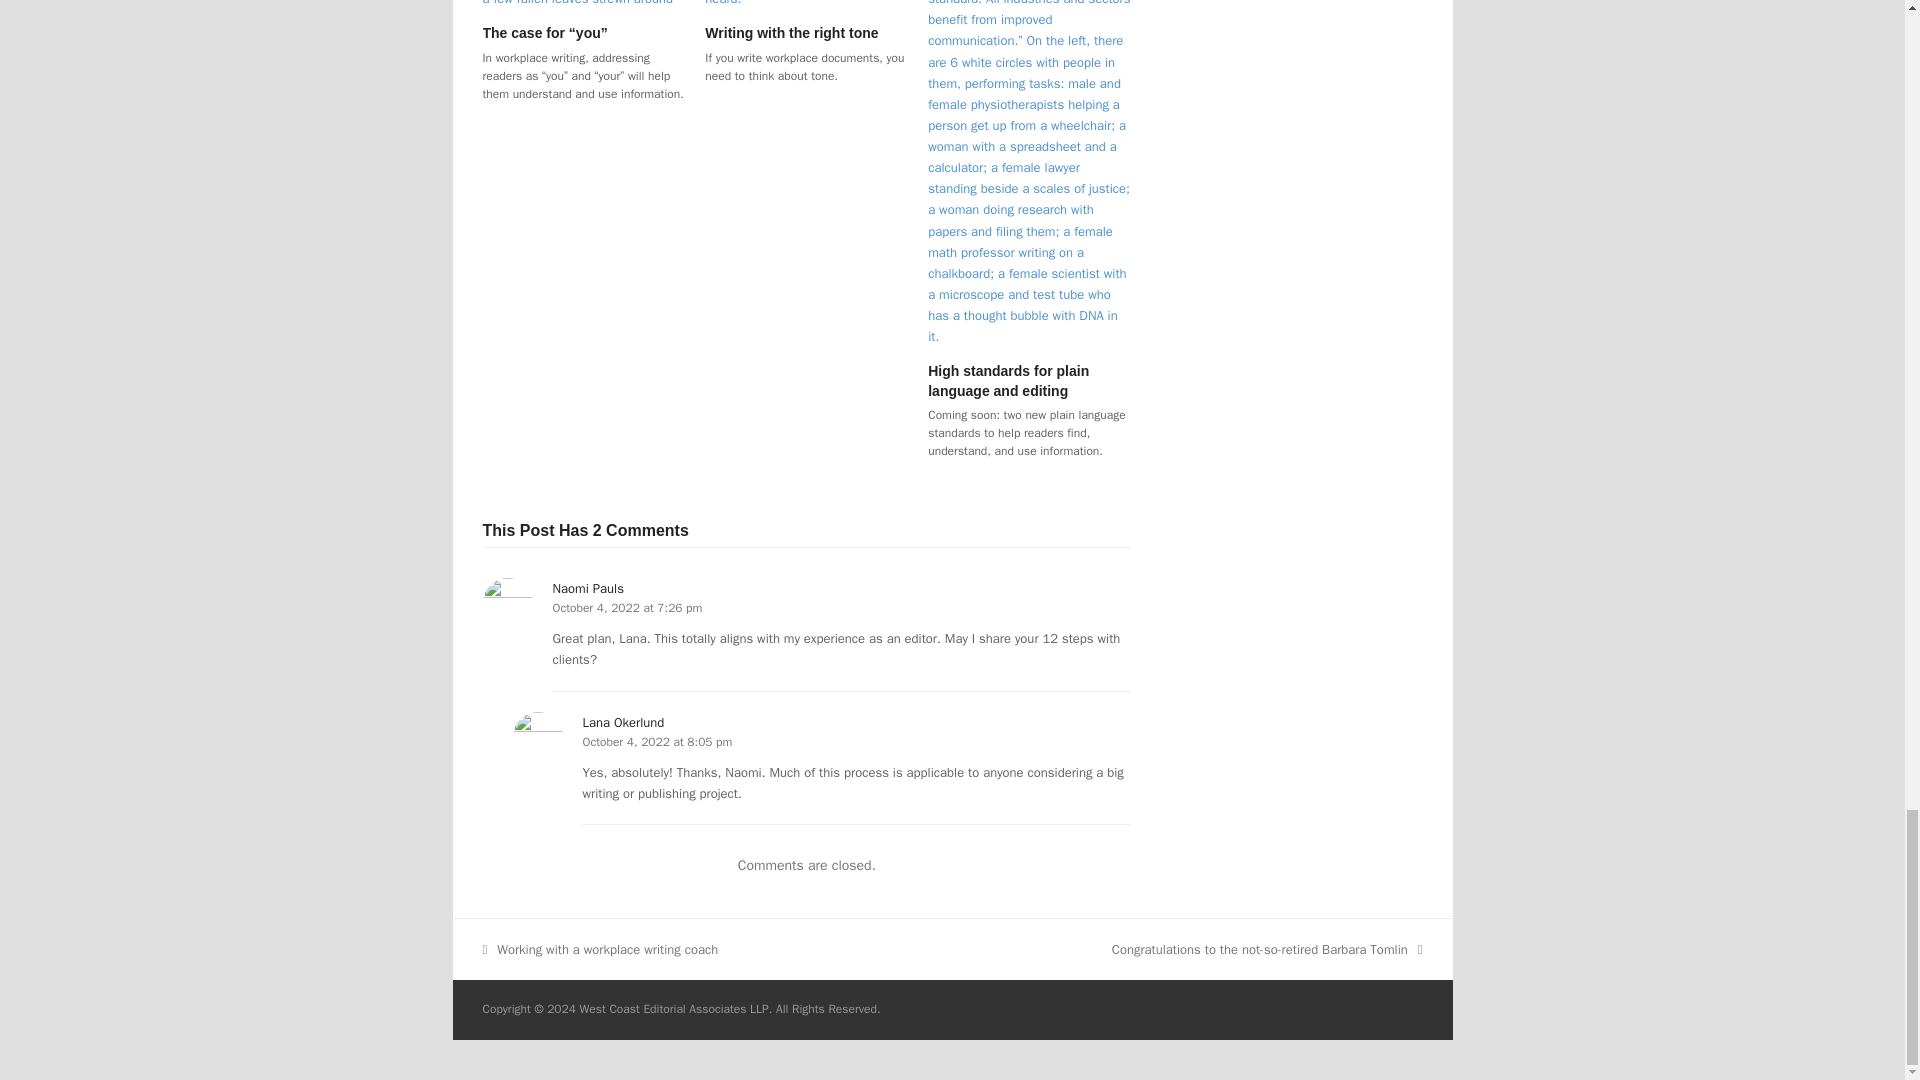  Describe the element at coordinates (622, 722) in the screenshot. I see `Lana Okerlund` at that location.